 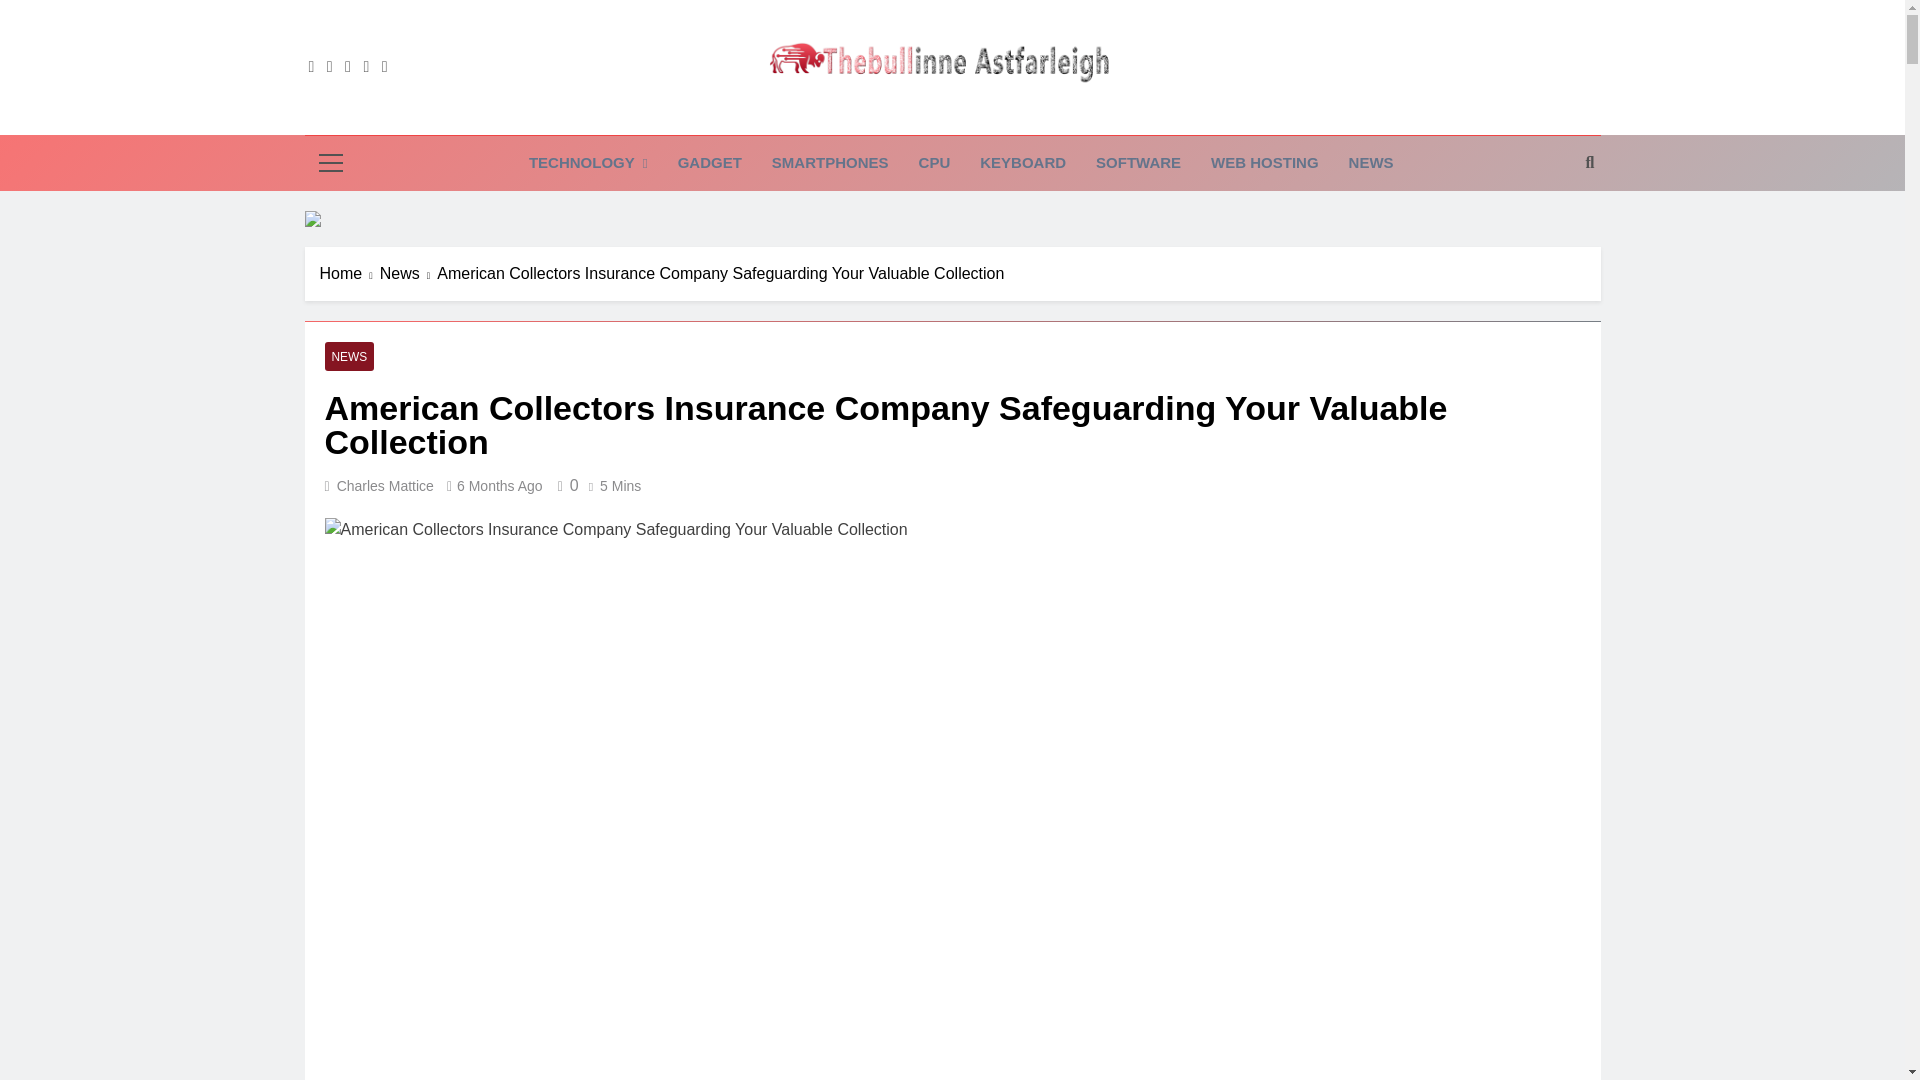 What do you see at coordinates (1265, 163) in the screenshot?
I see `WEB HOSTING` at bounding box center [1265, 163].